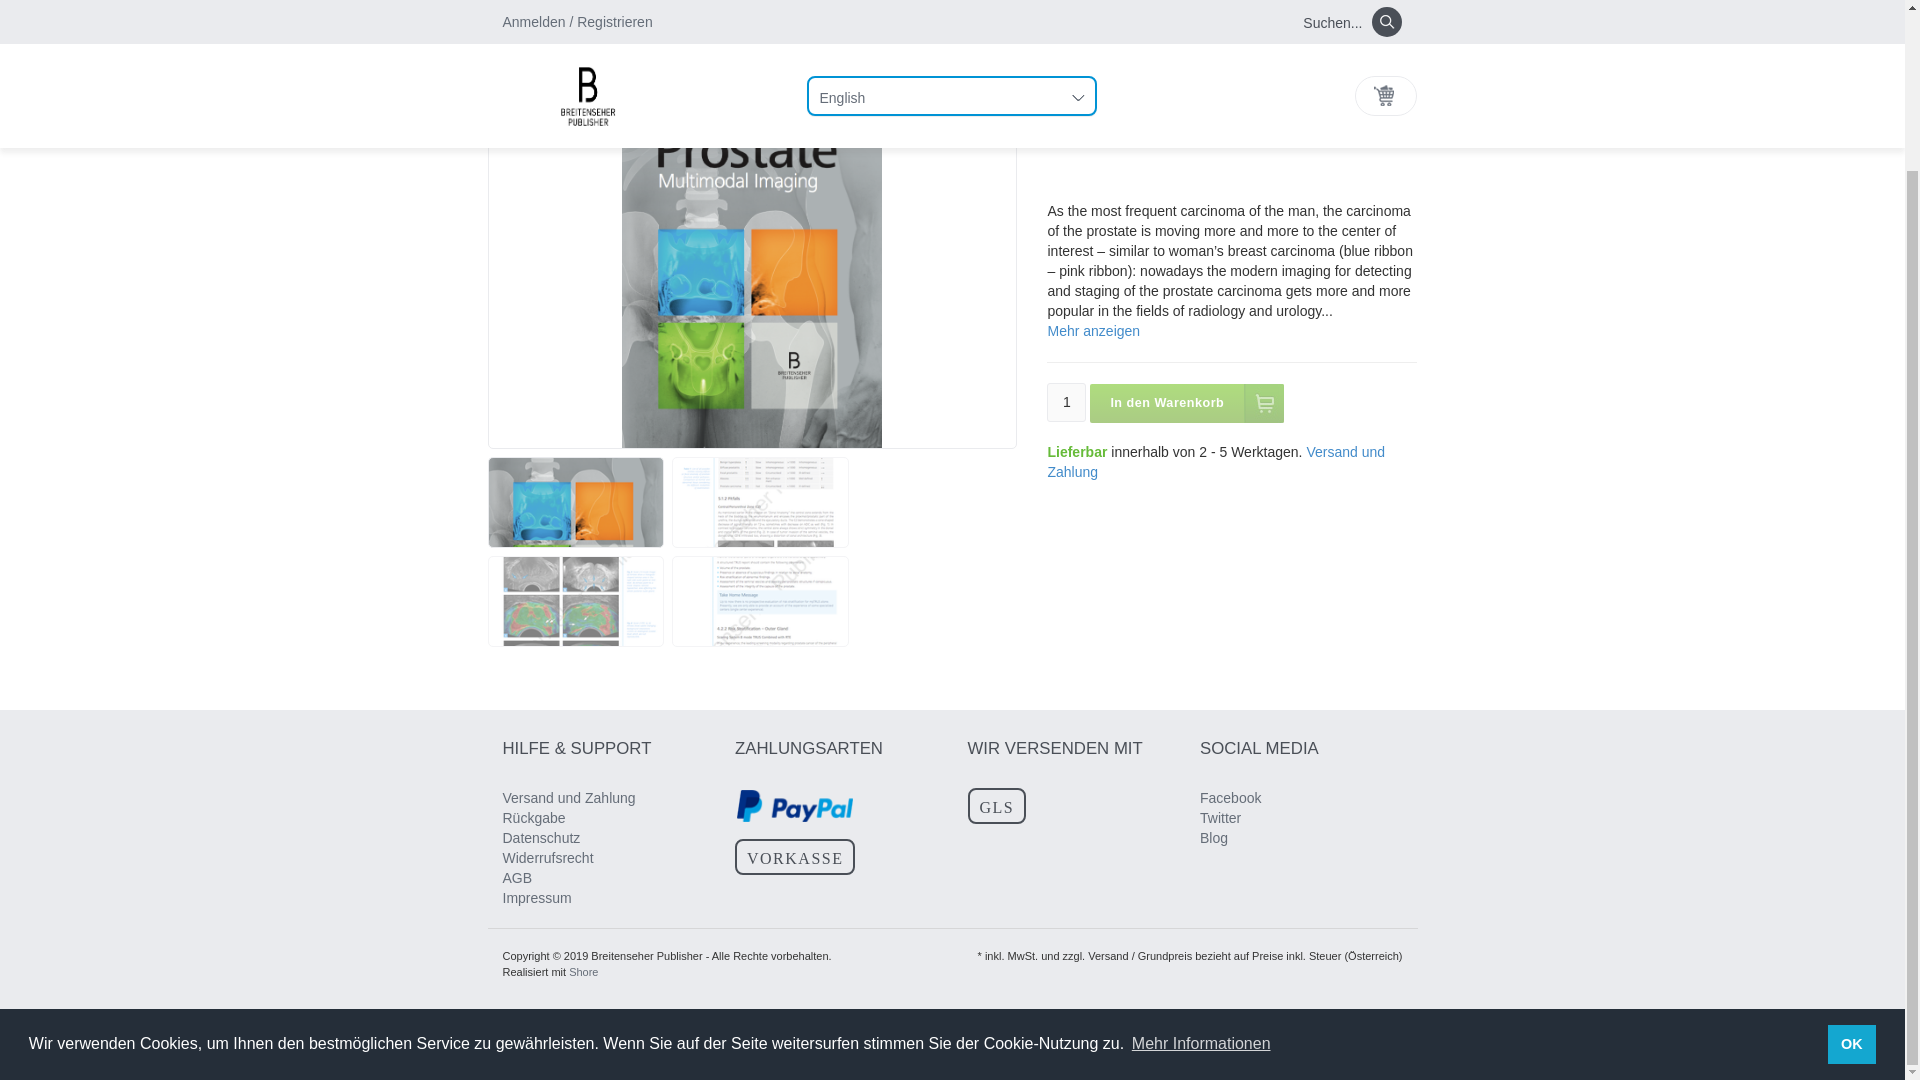  What do you see at coordinates (1066, 402) in the screenshot?
I see `1` at bounding box center [1066, 402].